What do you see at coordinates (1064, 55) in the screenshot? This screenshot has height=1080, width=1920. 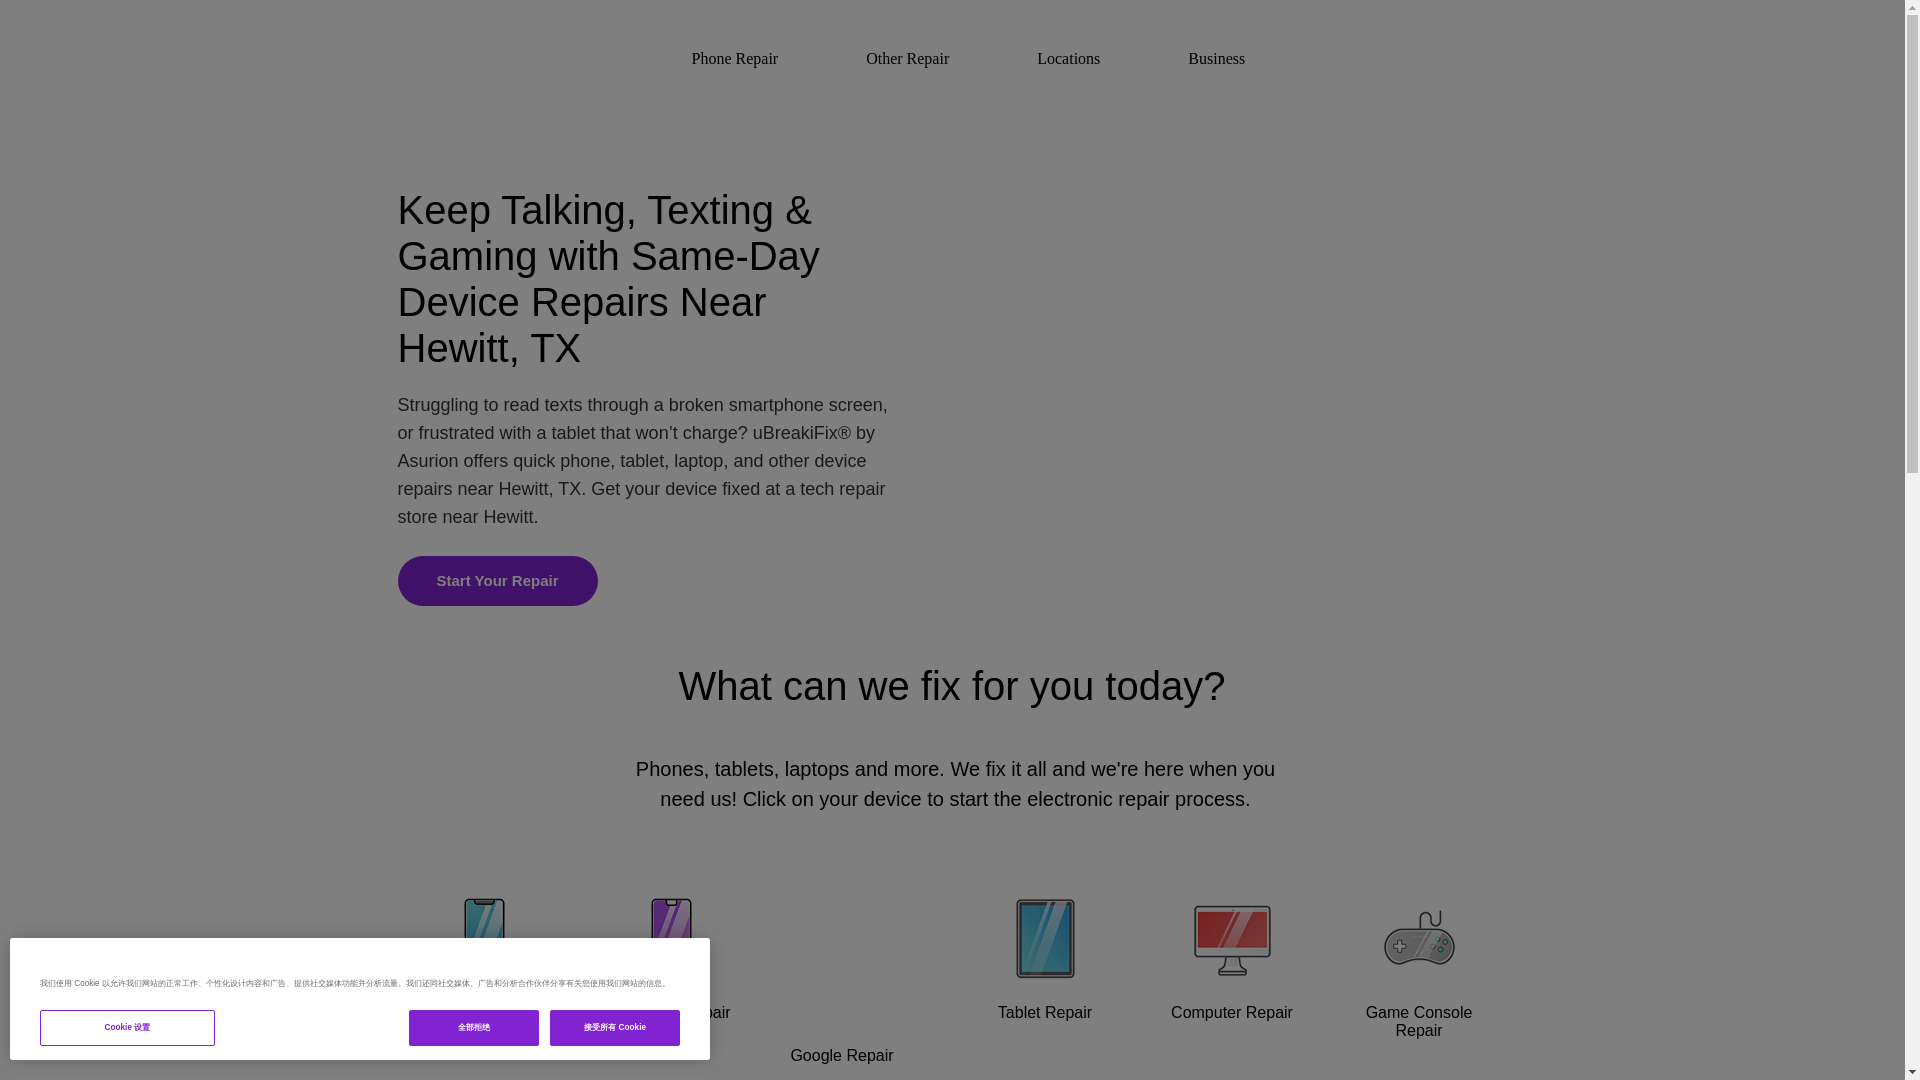 I see `Locations` at bounding box center [1064, 55].